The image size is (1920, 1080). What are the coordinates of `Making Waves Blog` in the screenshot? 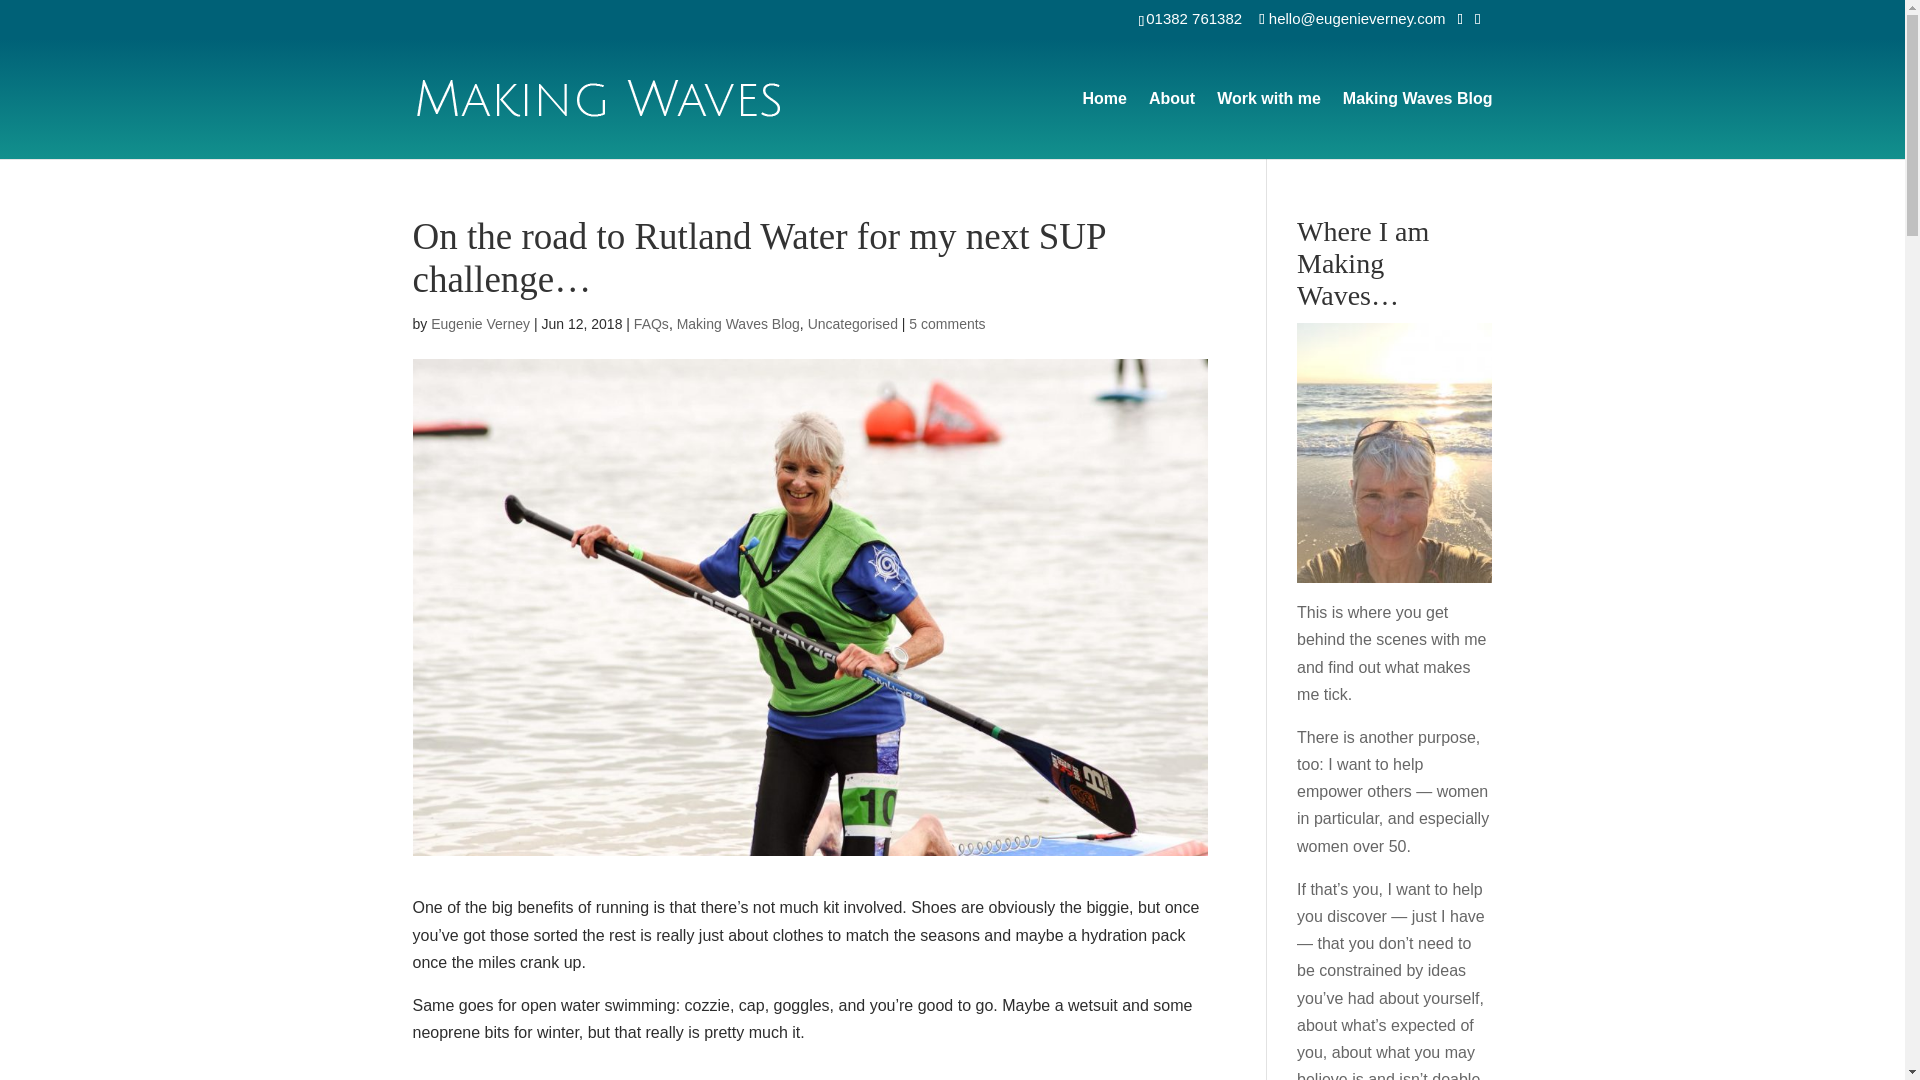 It's located at (1418, 124).